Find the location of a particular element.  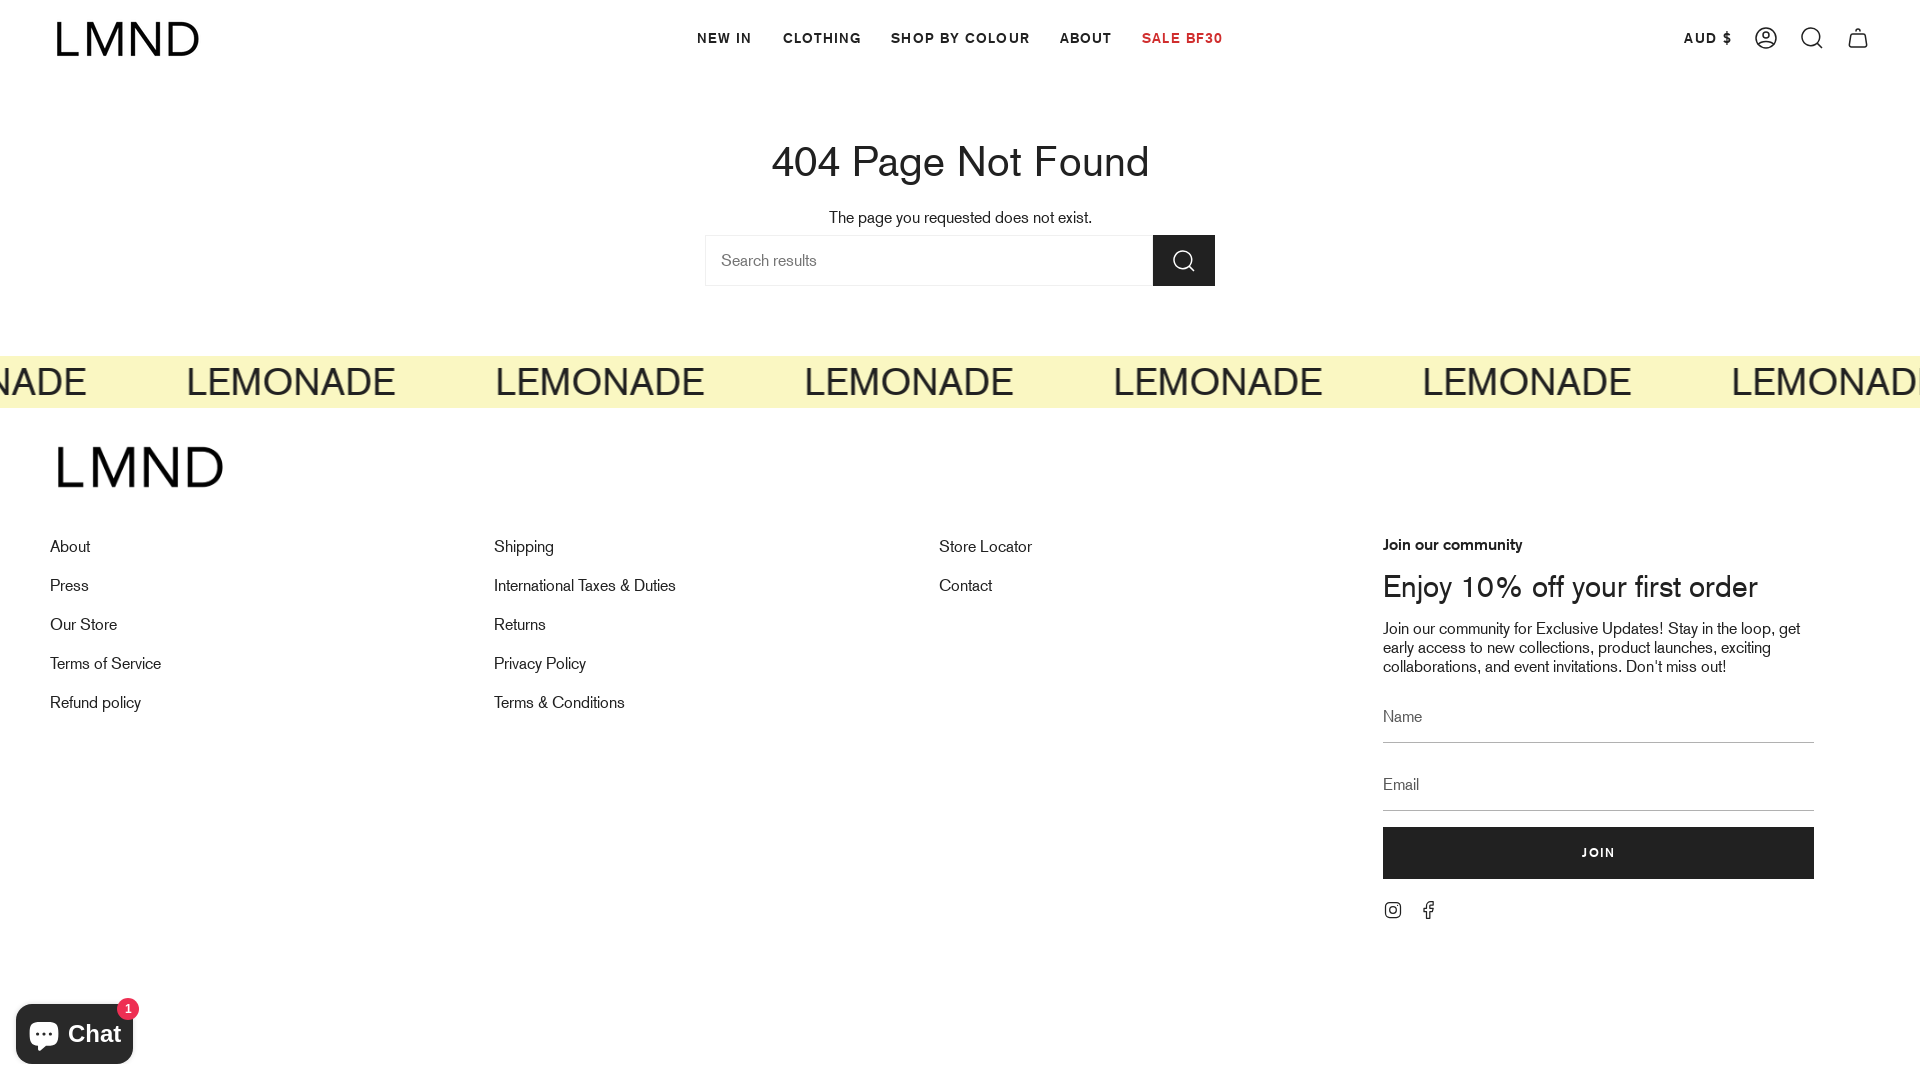

NEW IN is located at coordinates (725, 38).